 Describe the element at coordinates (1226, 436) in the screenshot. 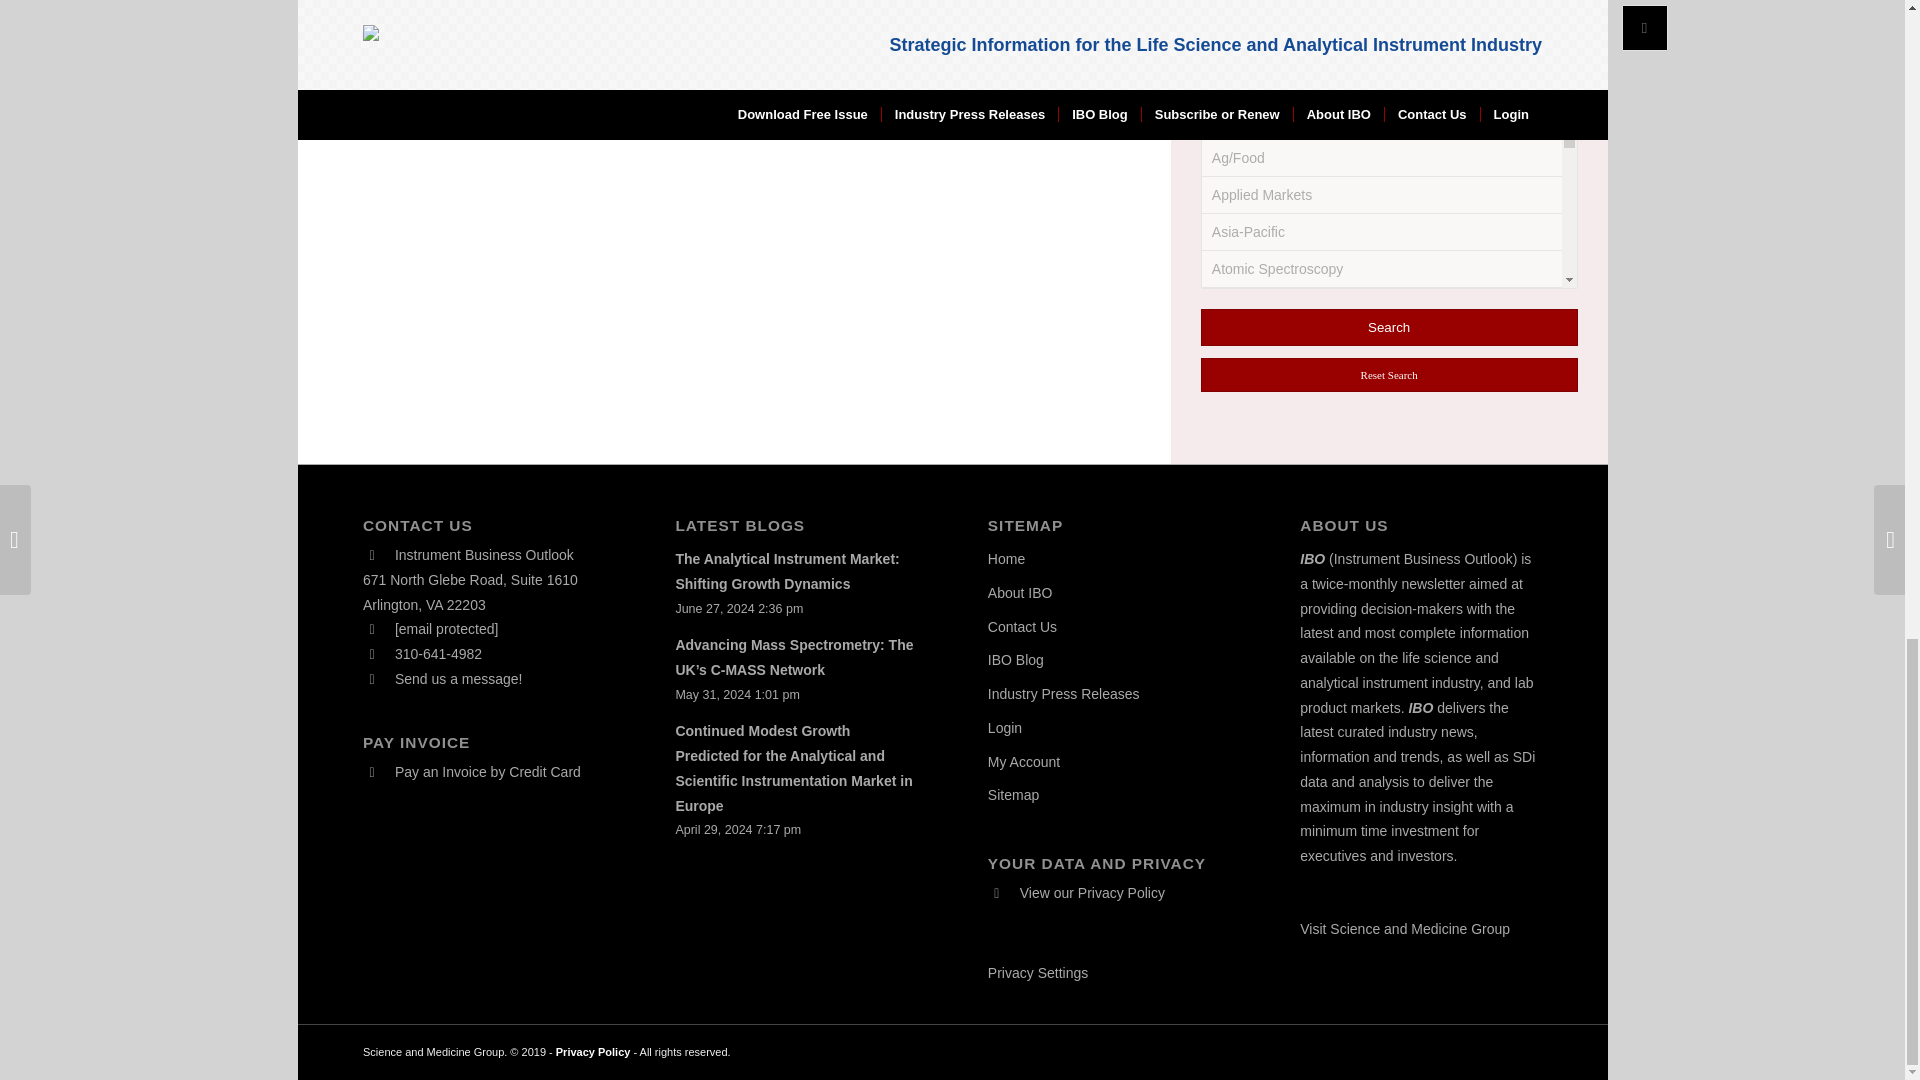

I see `general-laboratory-productsconsumableslife-sciencegene-based` at that location.